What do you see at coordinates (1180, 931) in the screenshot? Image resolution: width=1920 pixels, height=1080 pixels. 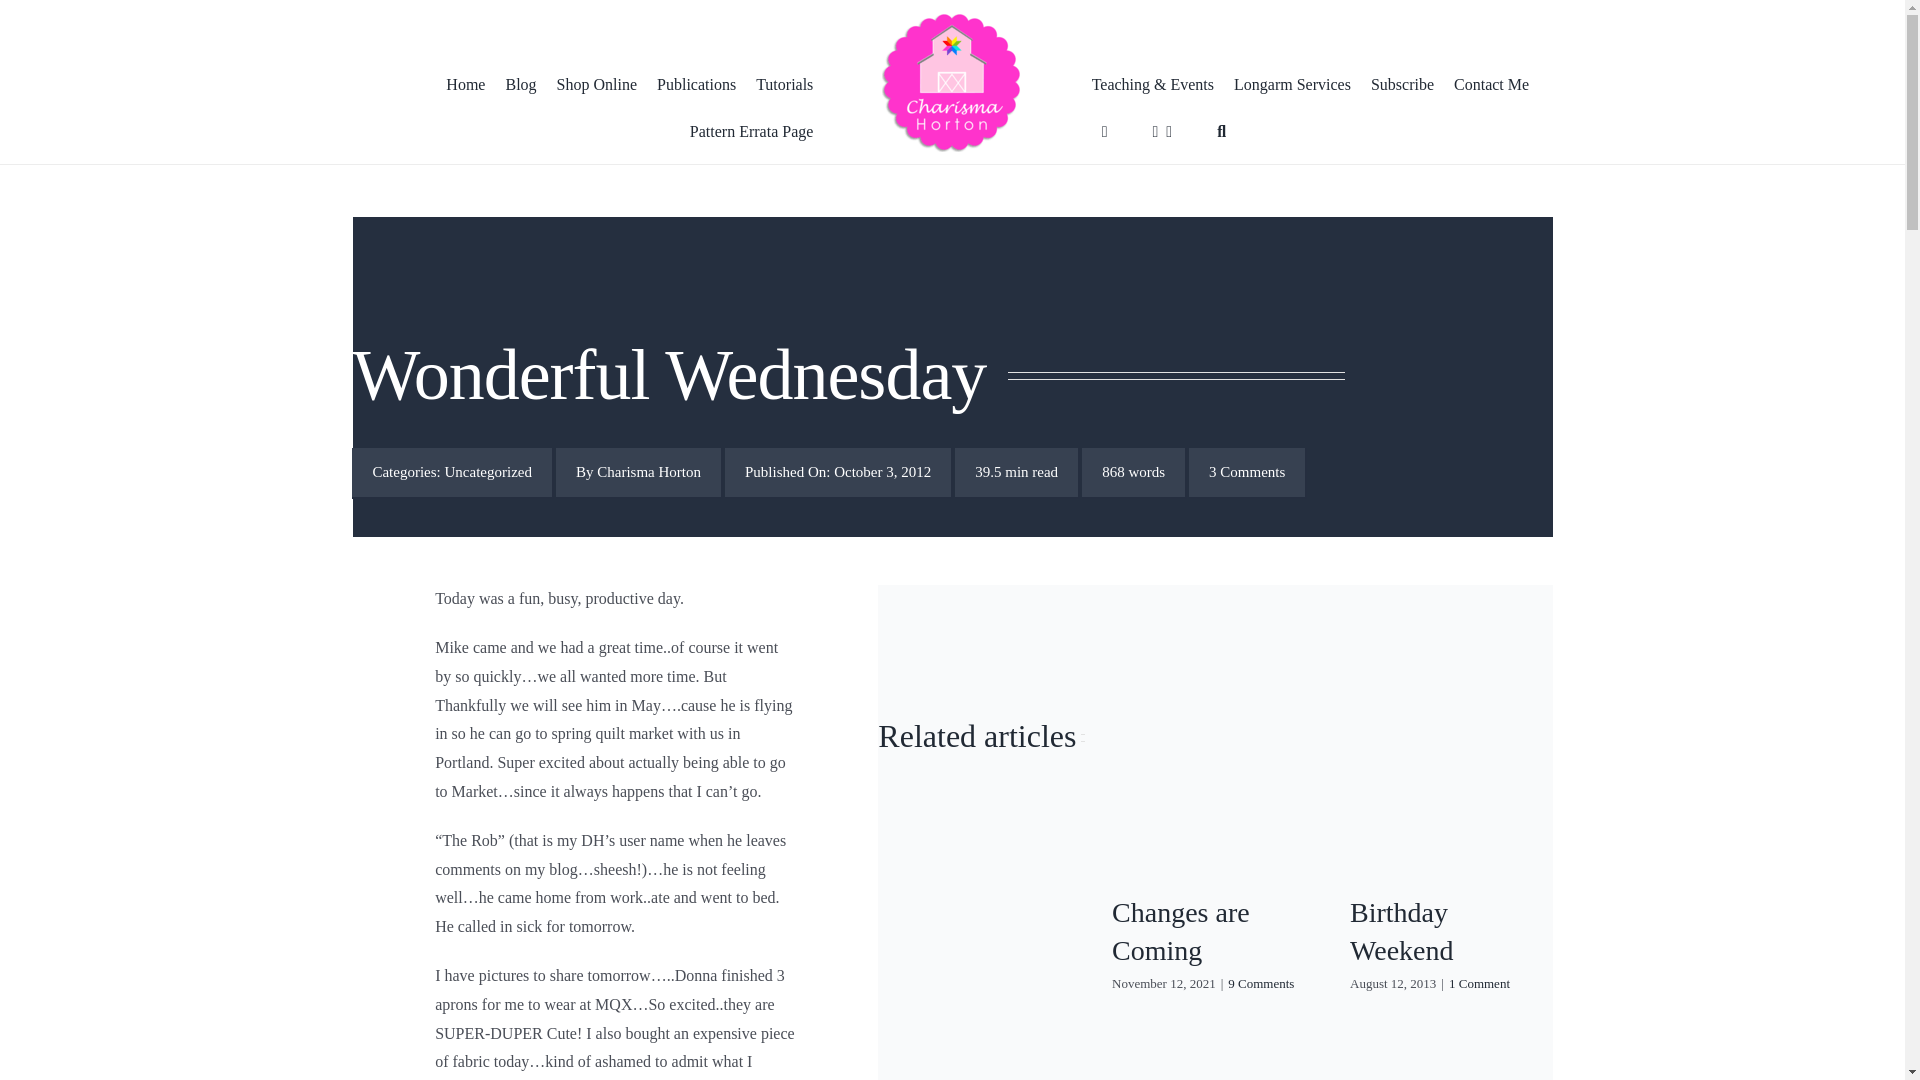 I see `Changes are Coming` at bounding box center [1180, 931].